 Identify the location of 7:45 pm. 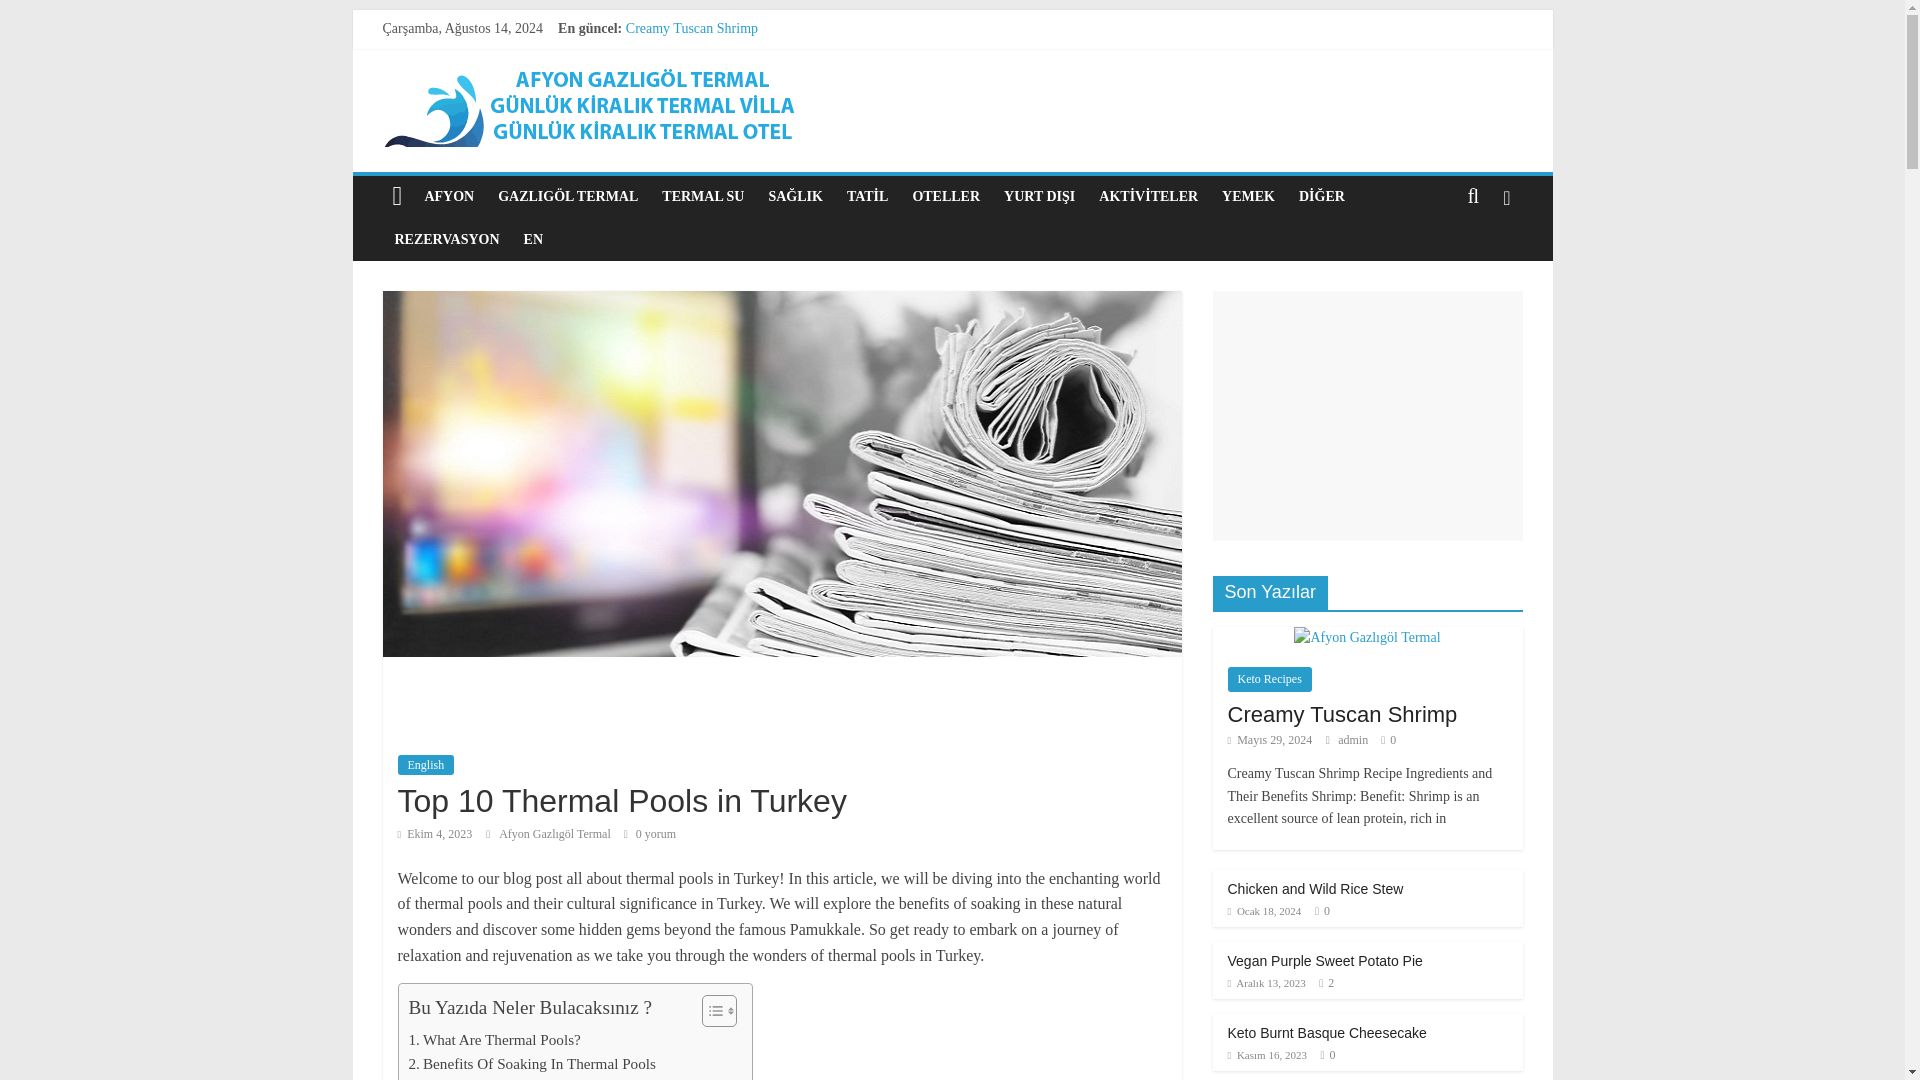
(434, 834).